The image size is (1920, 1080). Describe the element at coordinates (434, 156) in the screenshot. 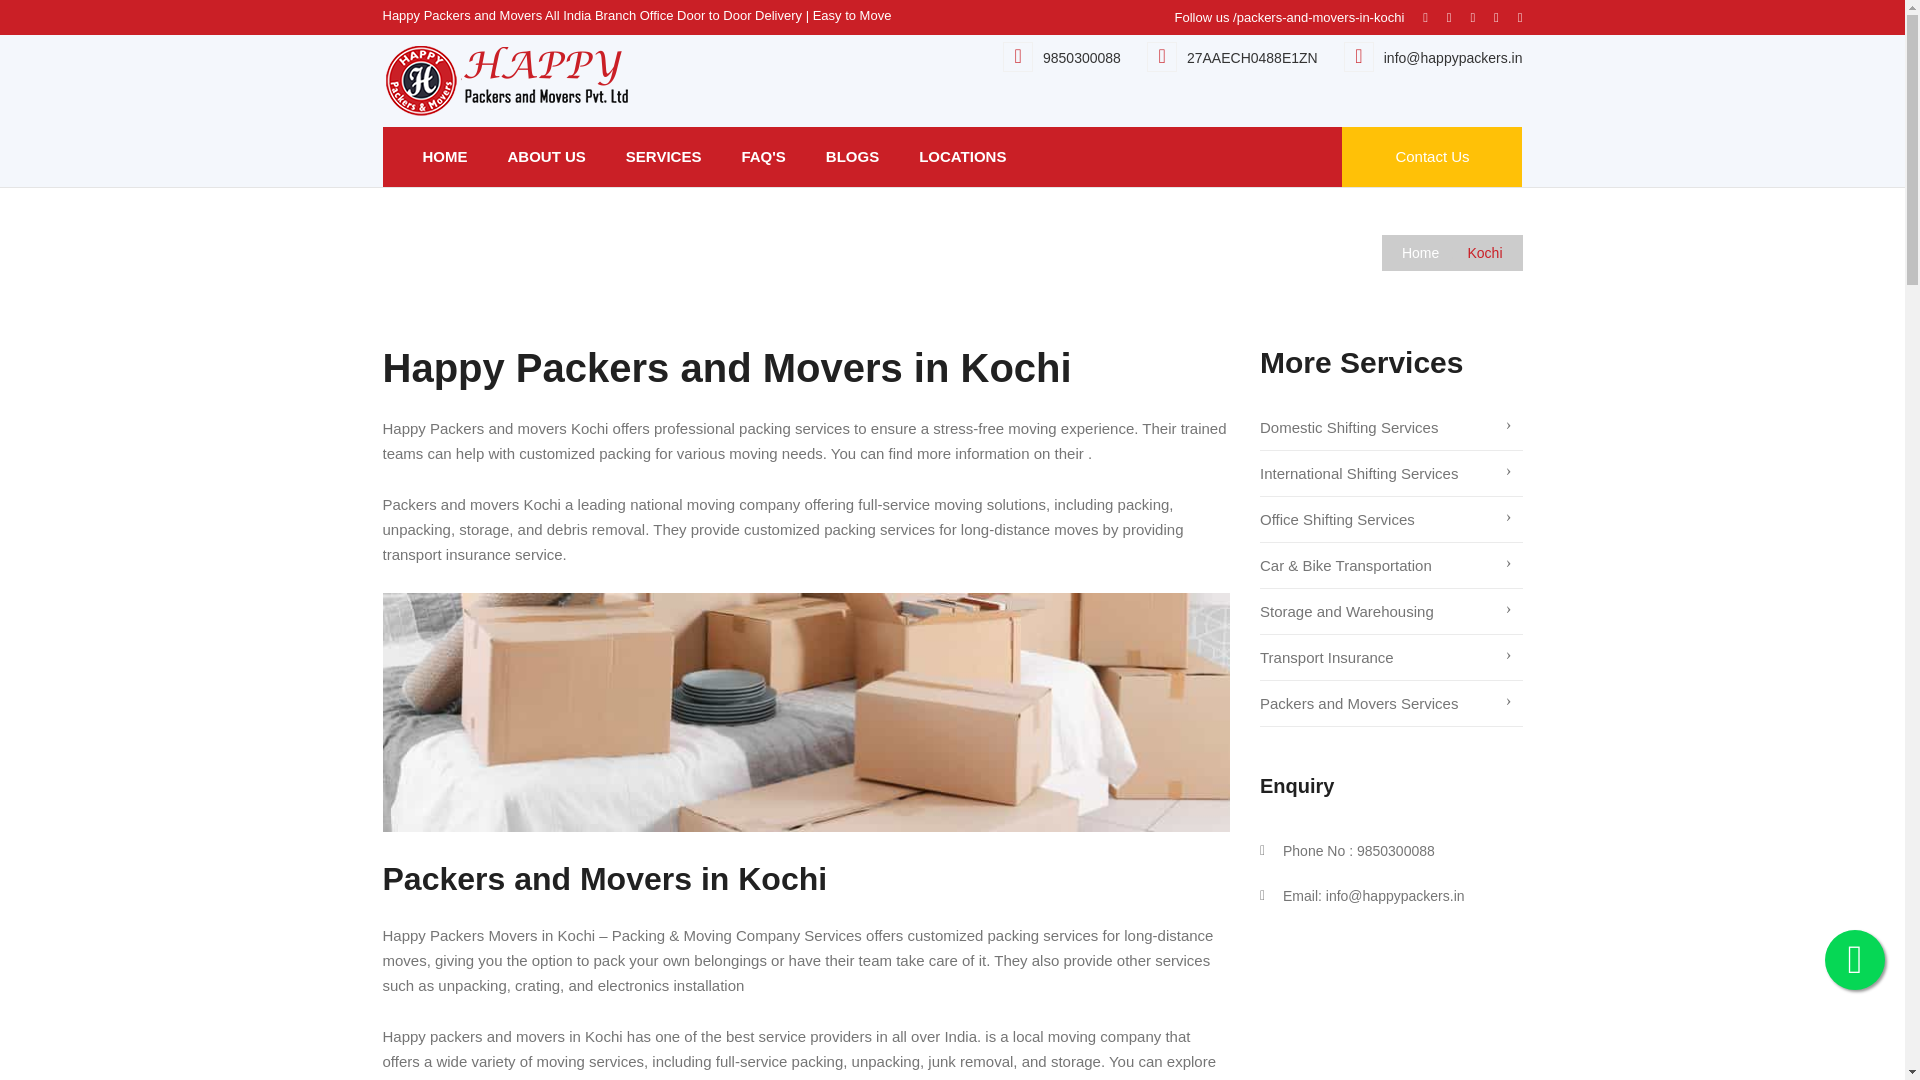

I see `HOME` at that location.